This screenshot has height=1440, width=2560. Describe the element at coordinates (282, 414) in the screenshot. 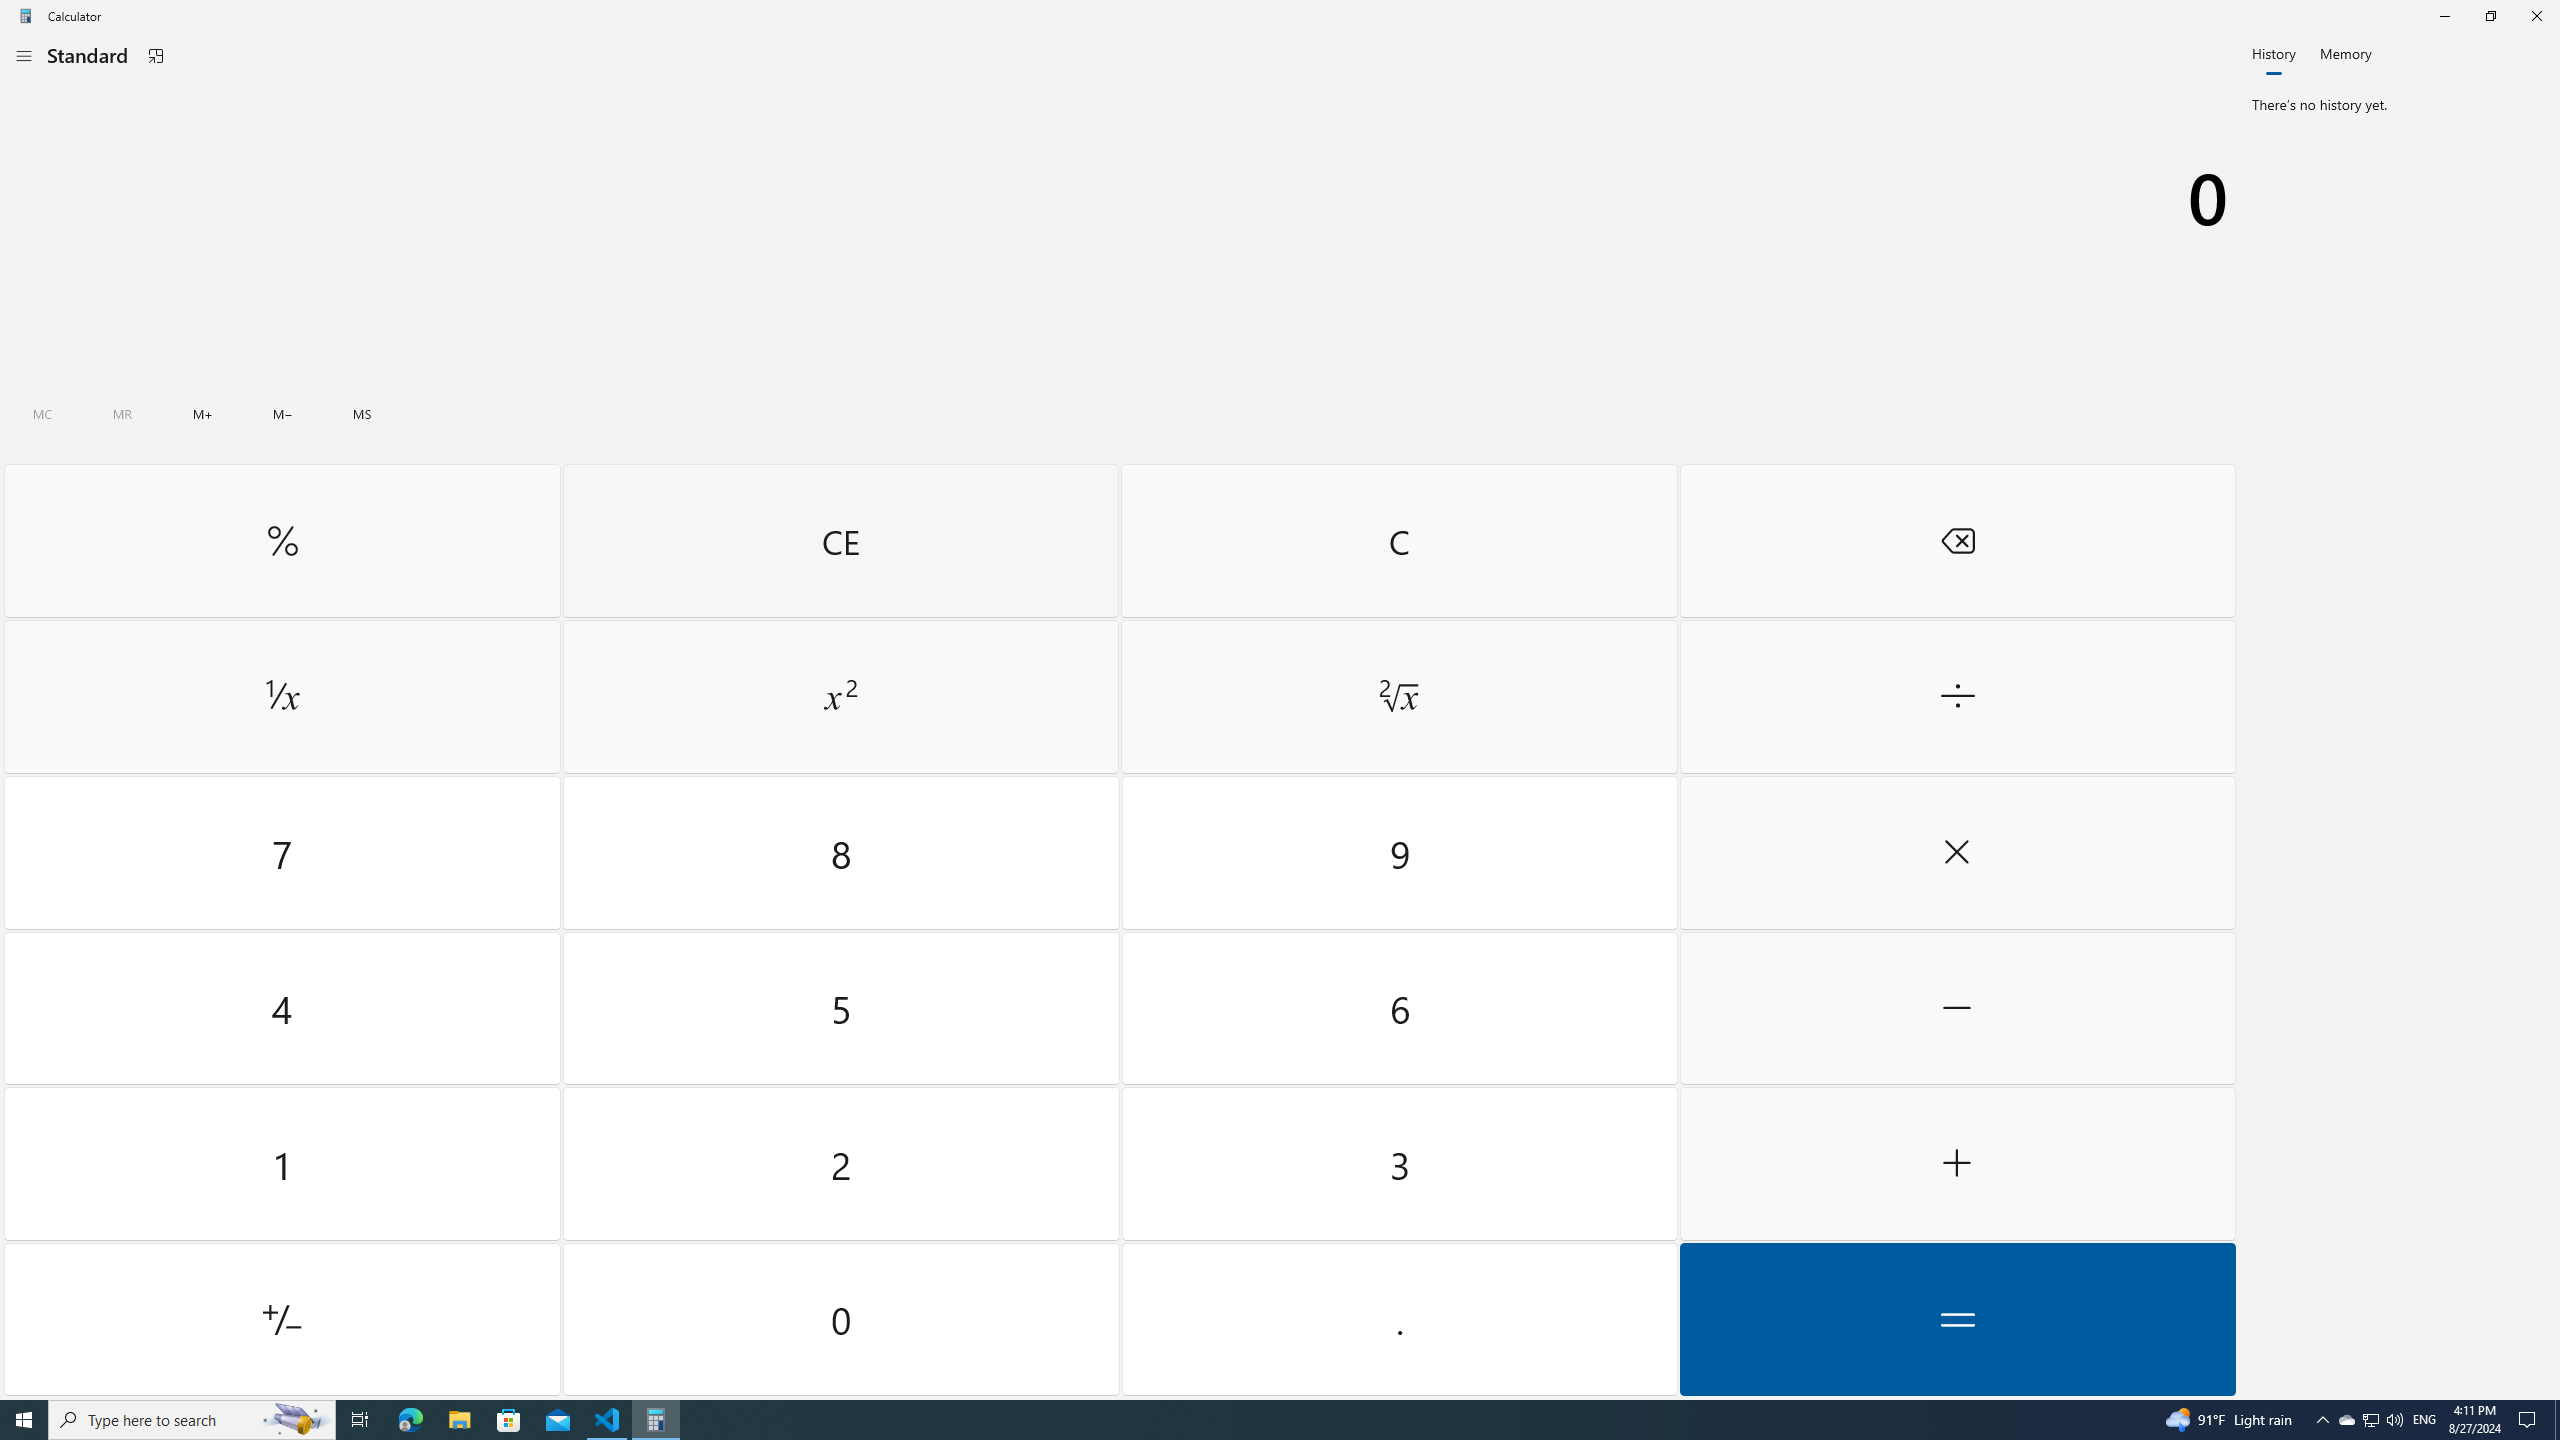

I see `Memory subtract` at that location.